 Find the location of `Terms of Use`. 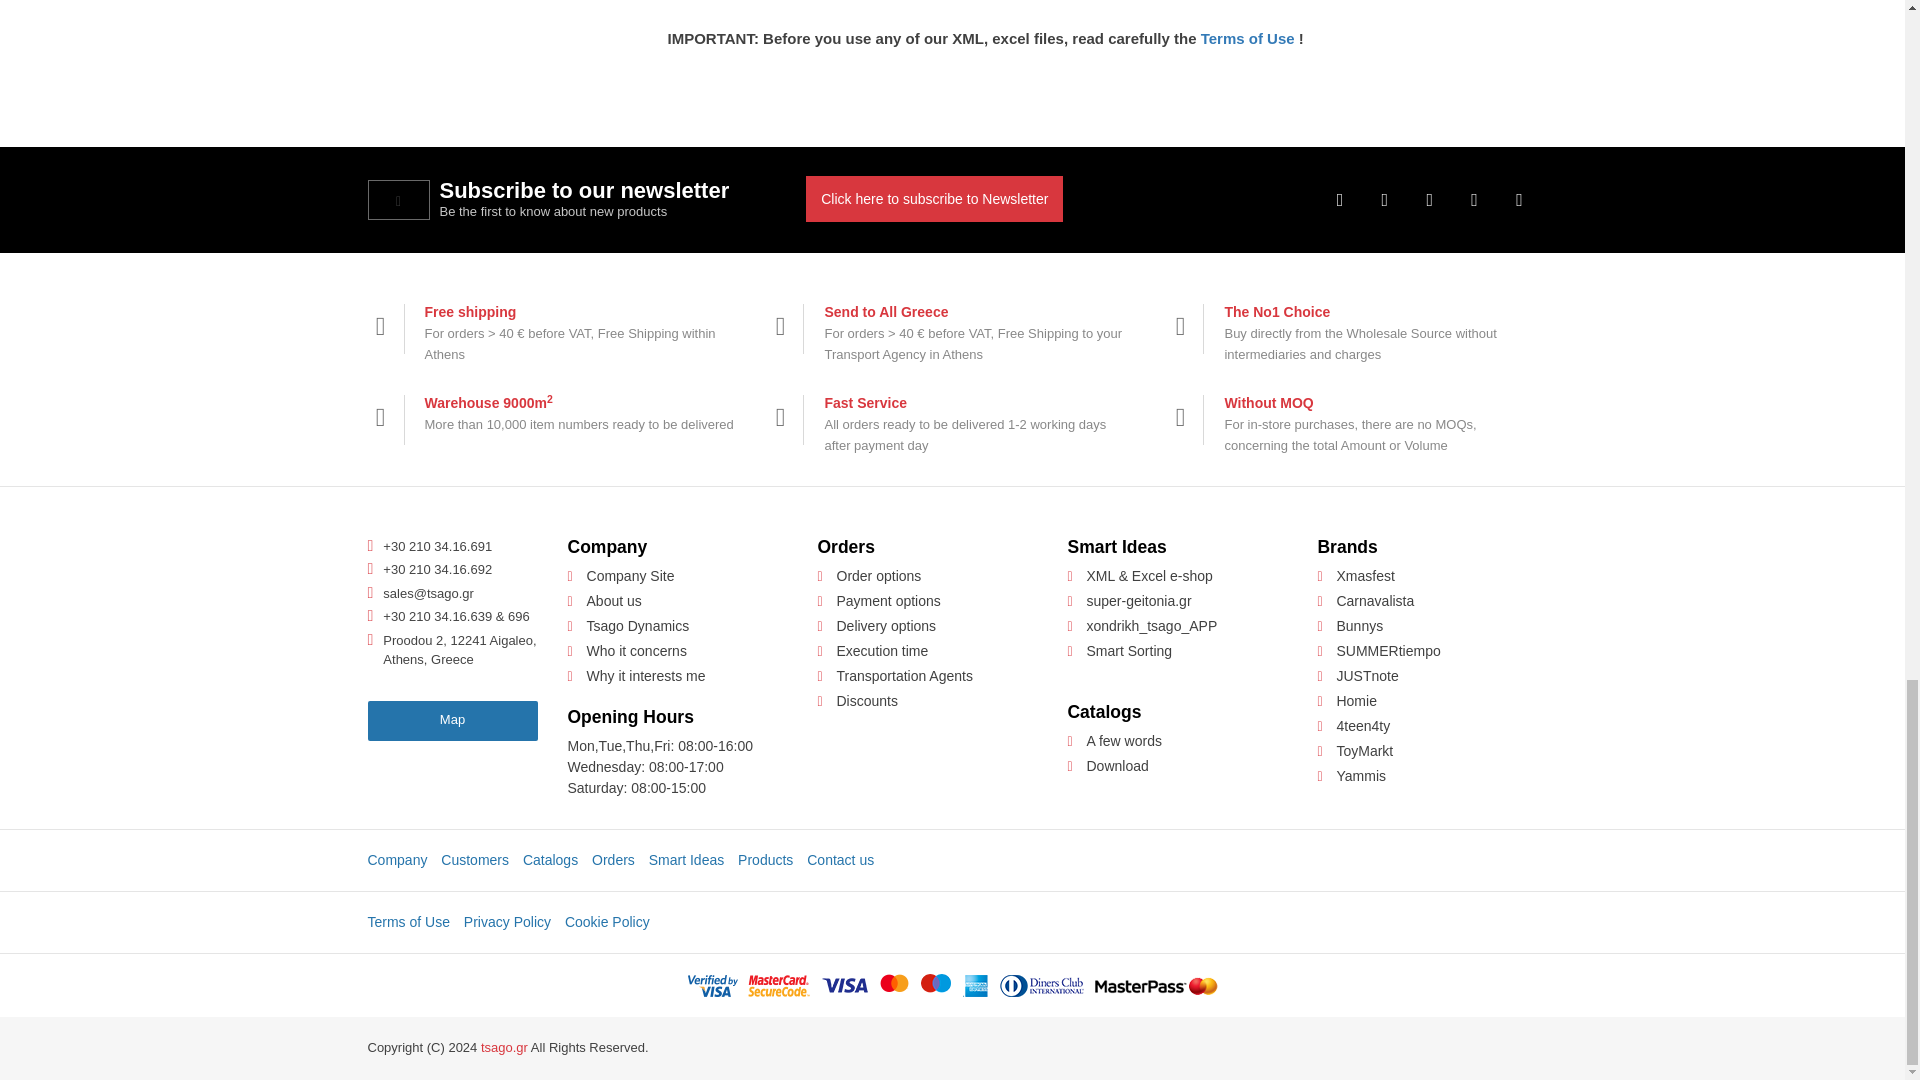

Terms of Use is located at coordinates (1248, 38).